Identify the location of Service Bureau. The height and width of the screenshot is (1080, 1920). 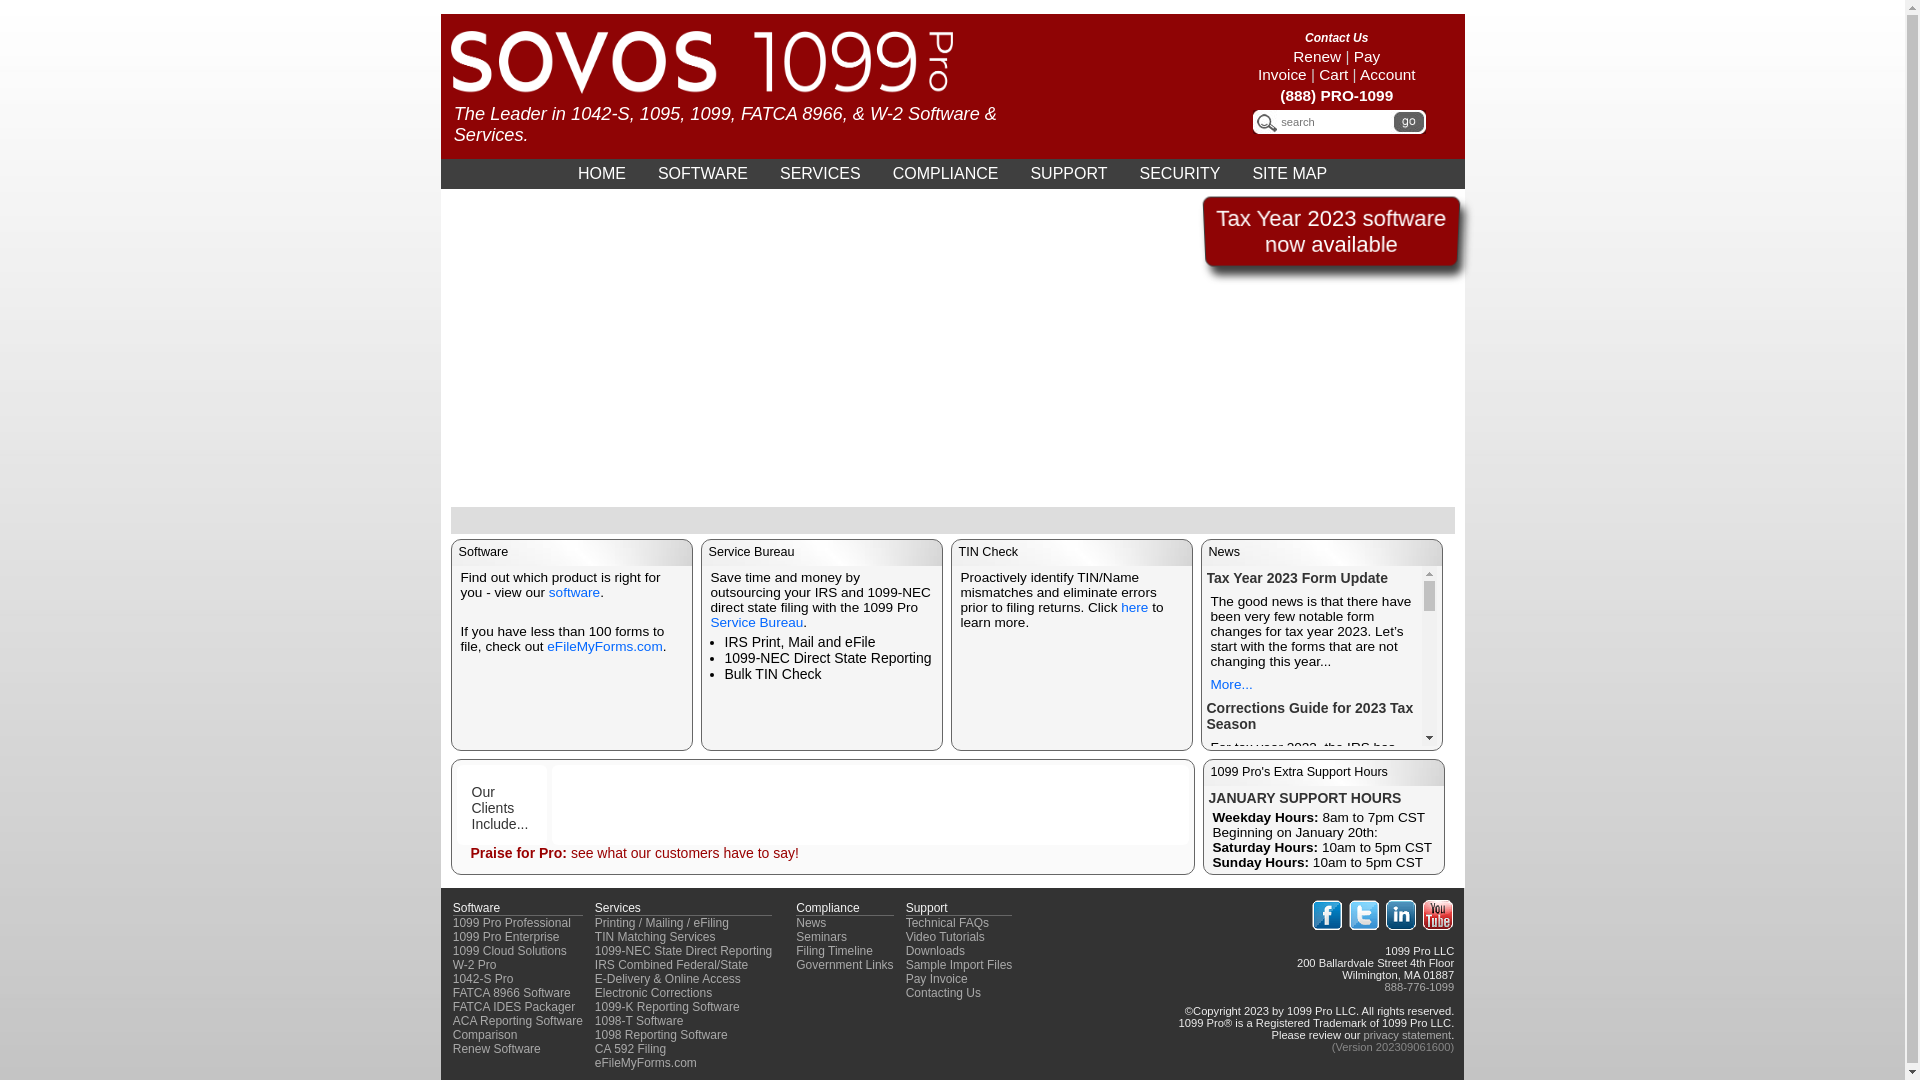
(756, 622).